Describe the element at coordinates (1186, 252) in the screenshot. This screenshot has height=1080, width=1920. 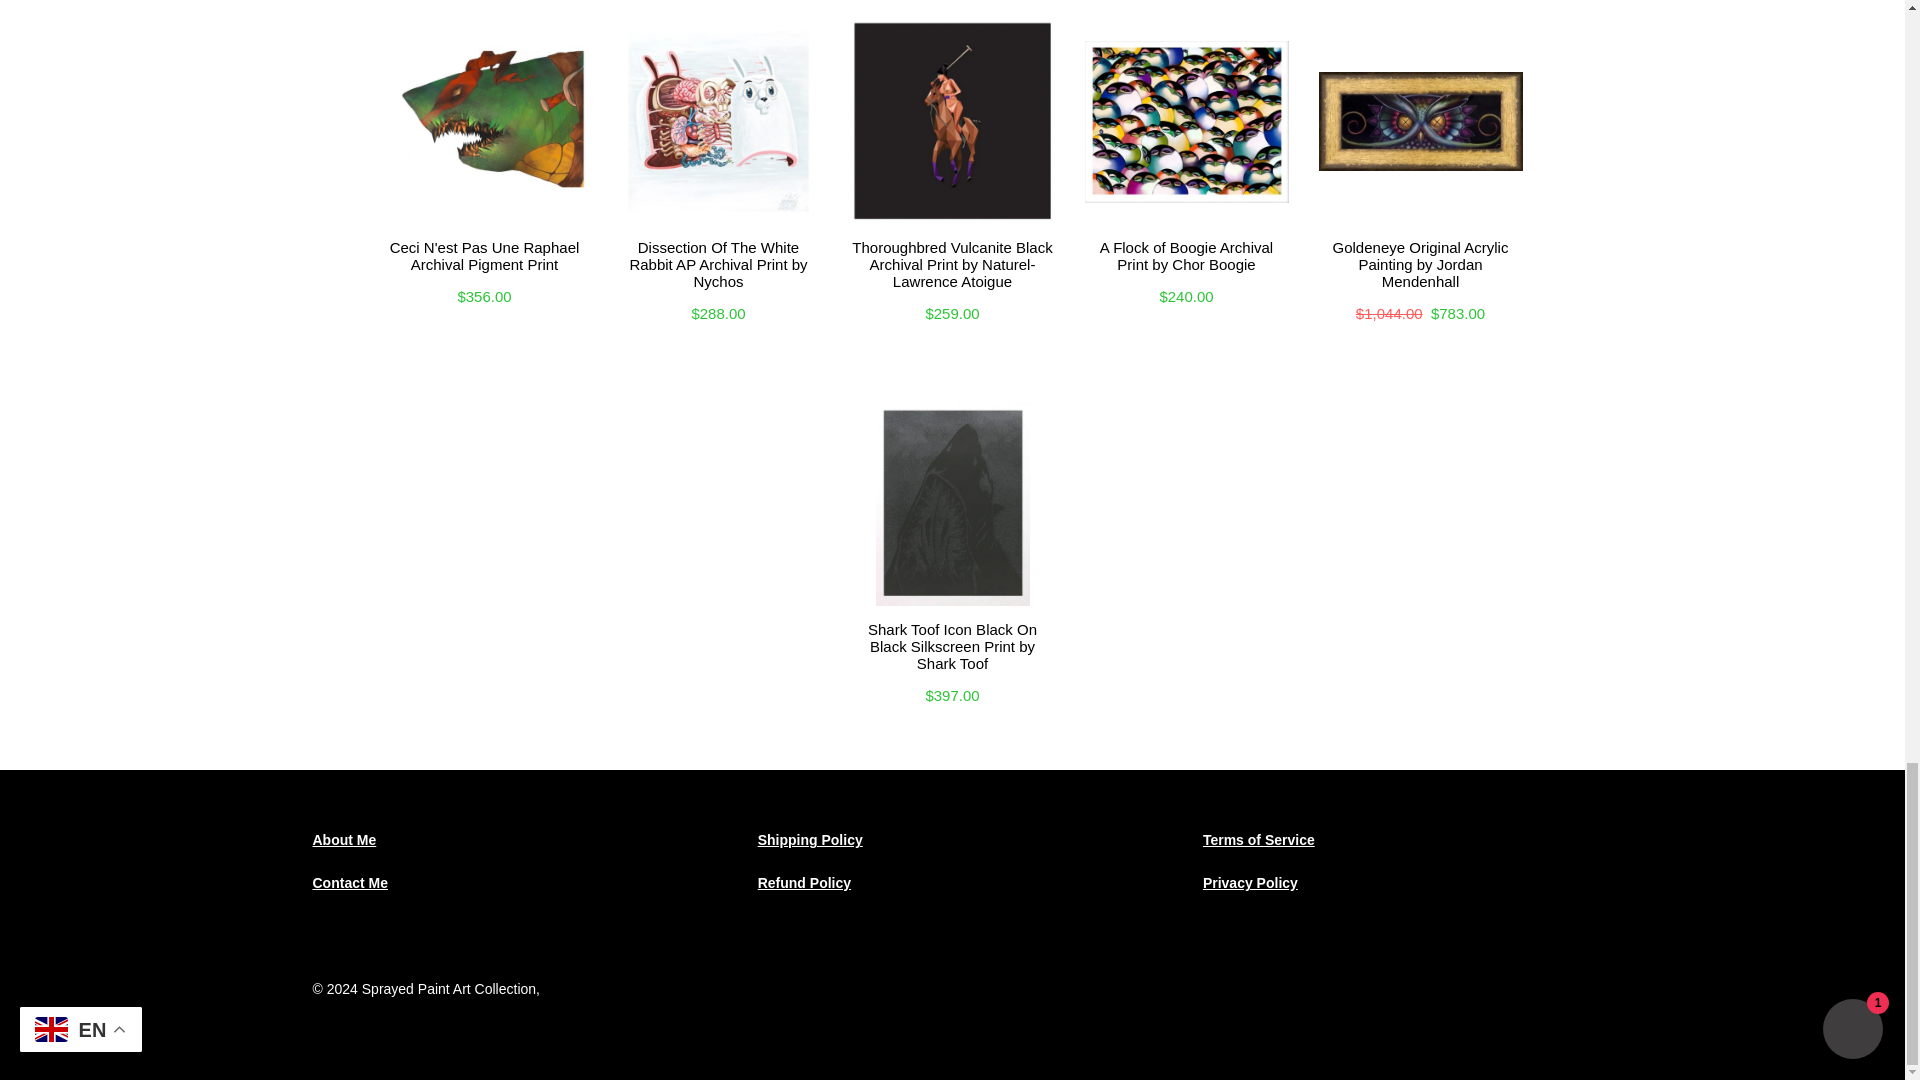
I see `A Flock of Boogie Archival Print by Chor Boogie` at that location.